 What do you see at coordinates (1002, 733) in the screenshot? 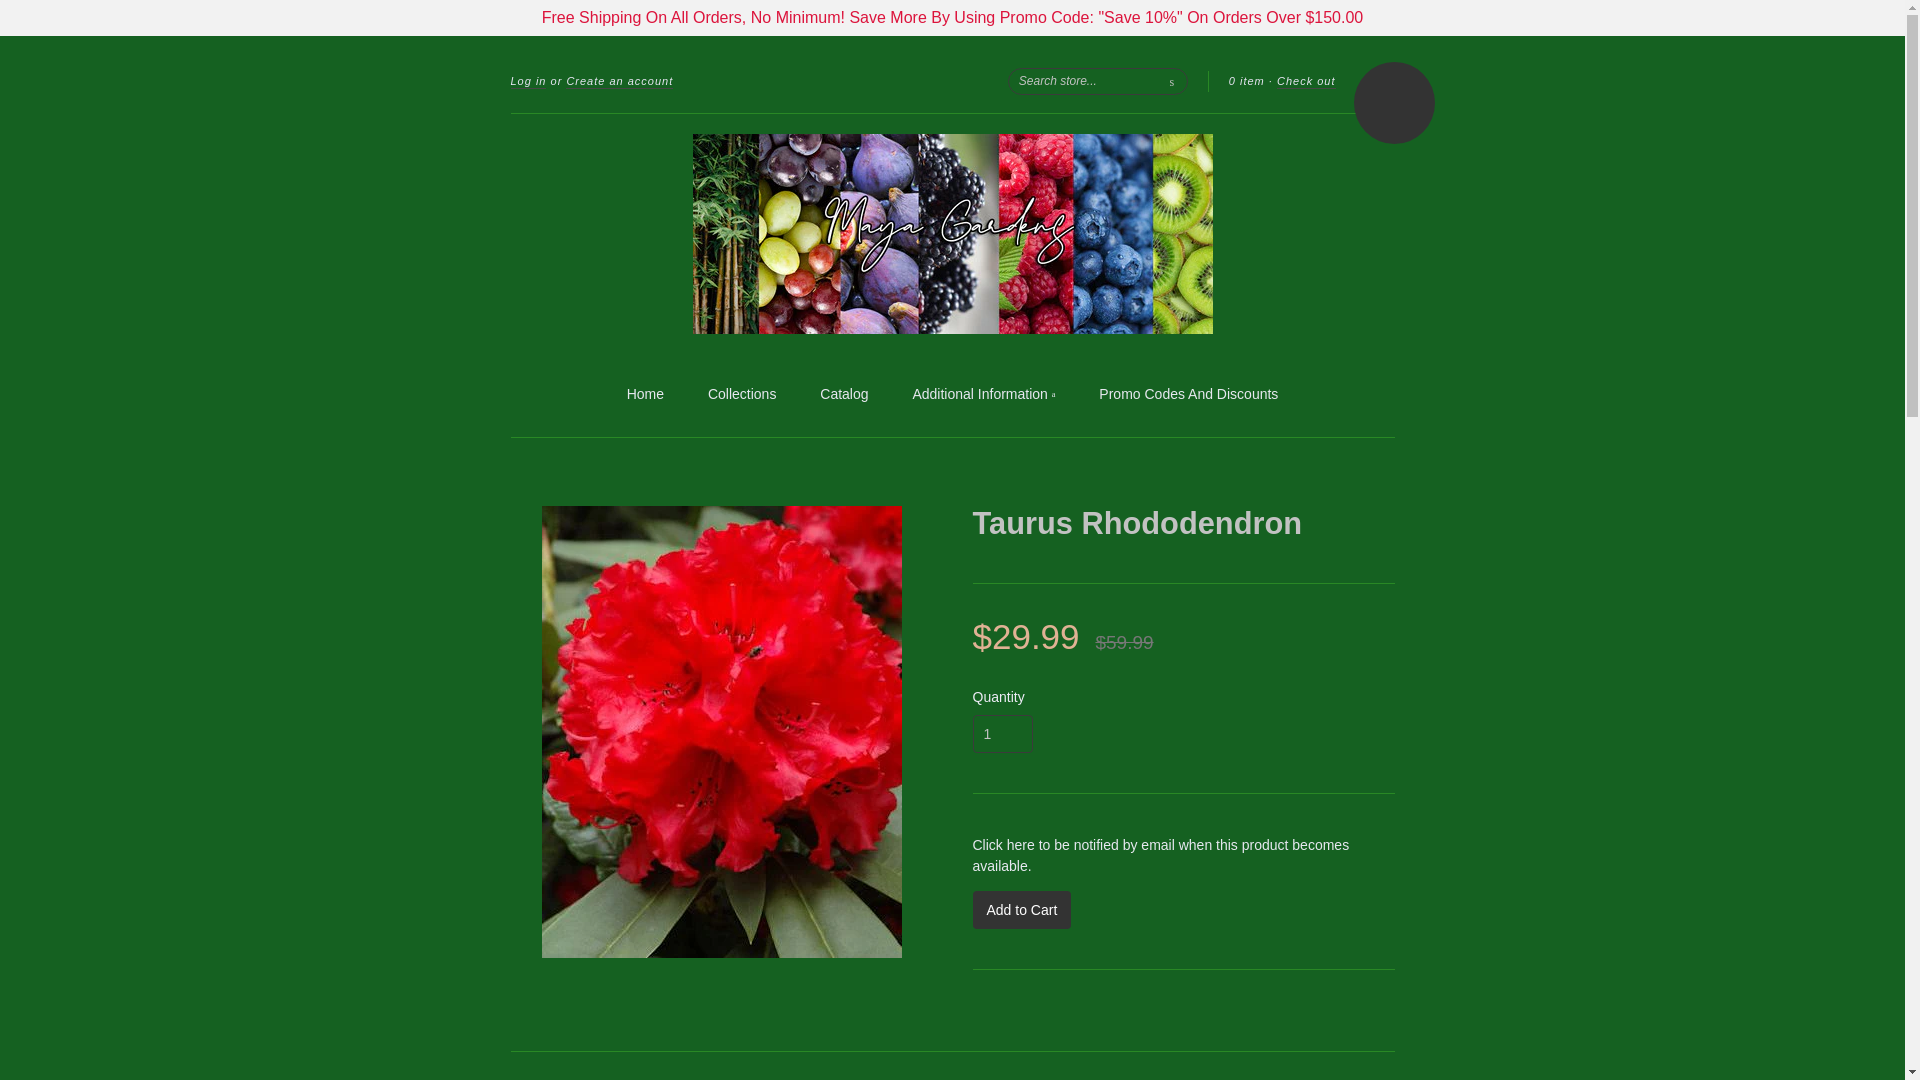
I see `1` at bounding box center [1002, 733].